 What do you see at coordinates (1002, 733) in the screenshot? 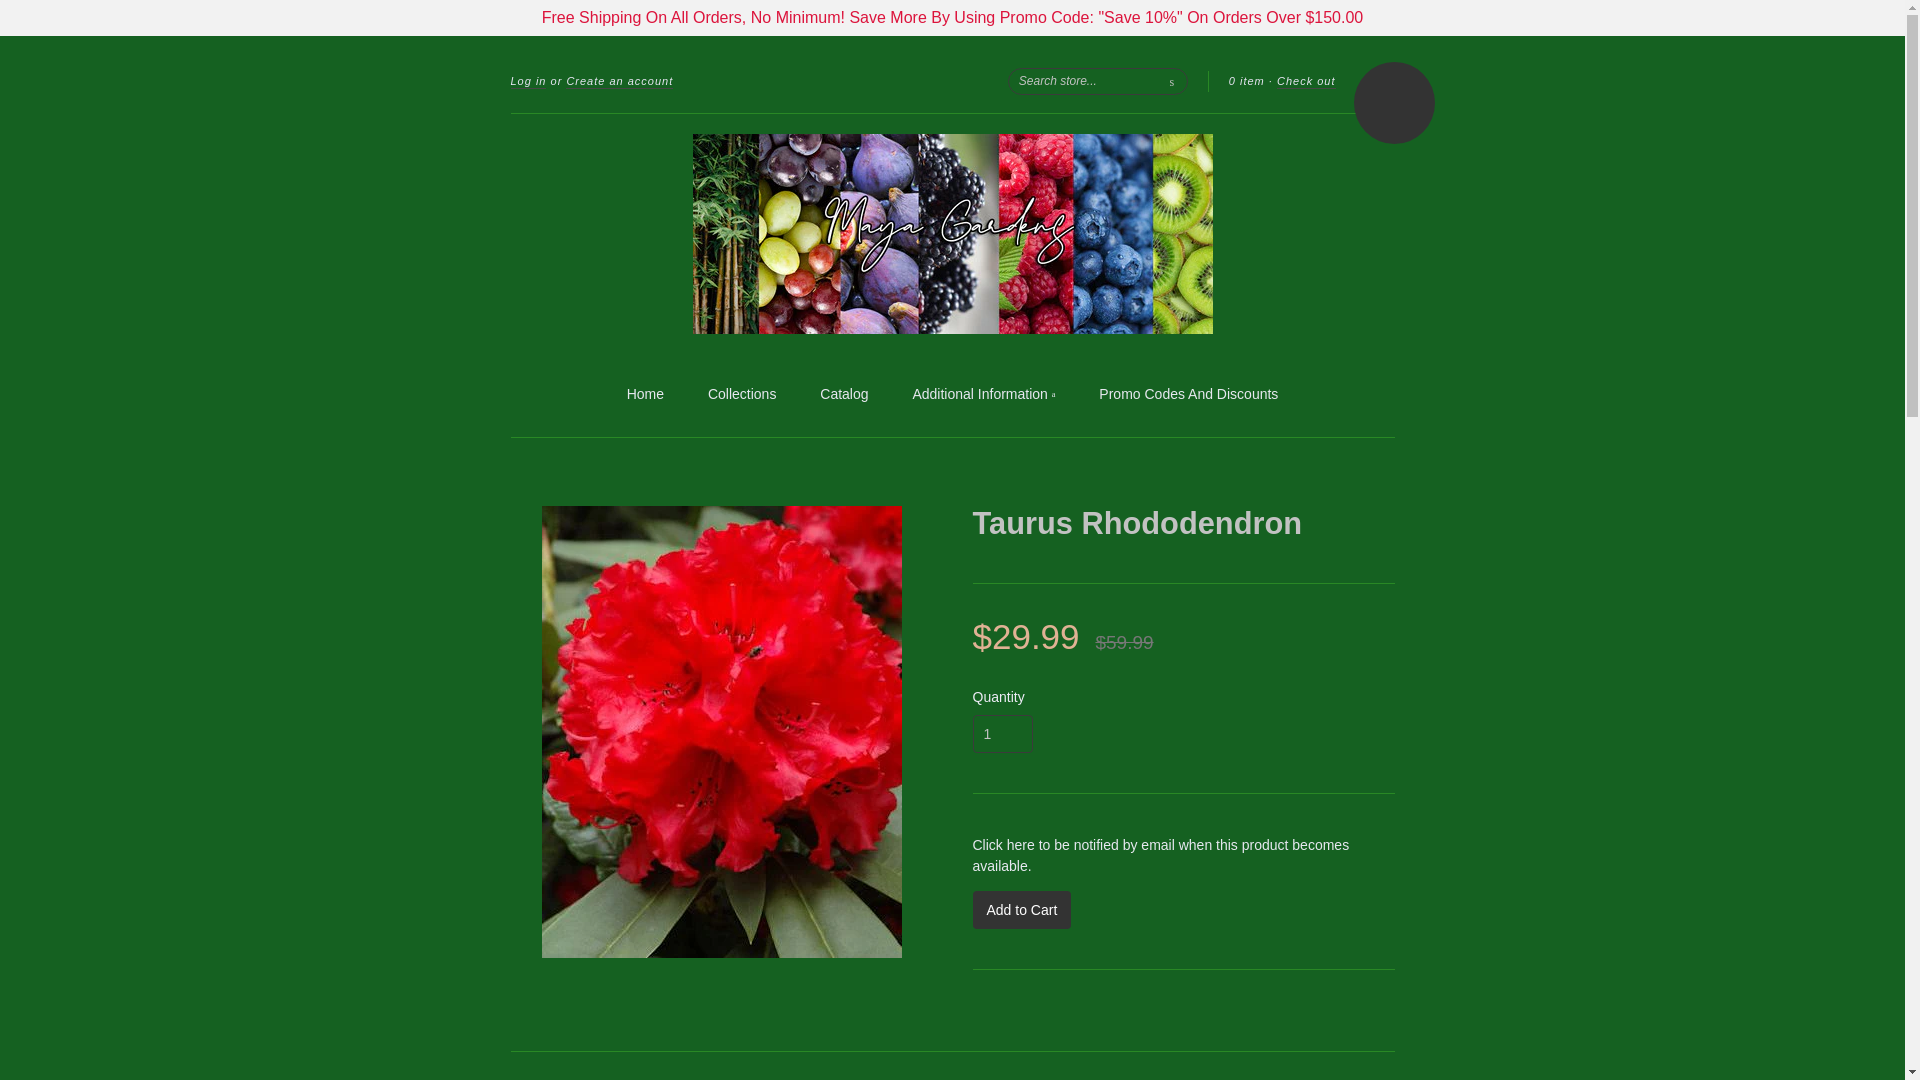
I see `1` at bounding box center [1002, 733].